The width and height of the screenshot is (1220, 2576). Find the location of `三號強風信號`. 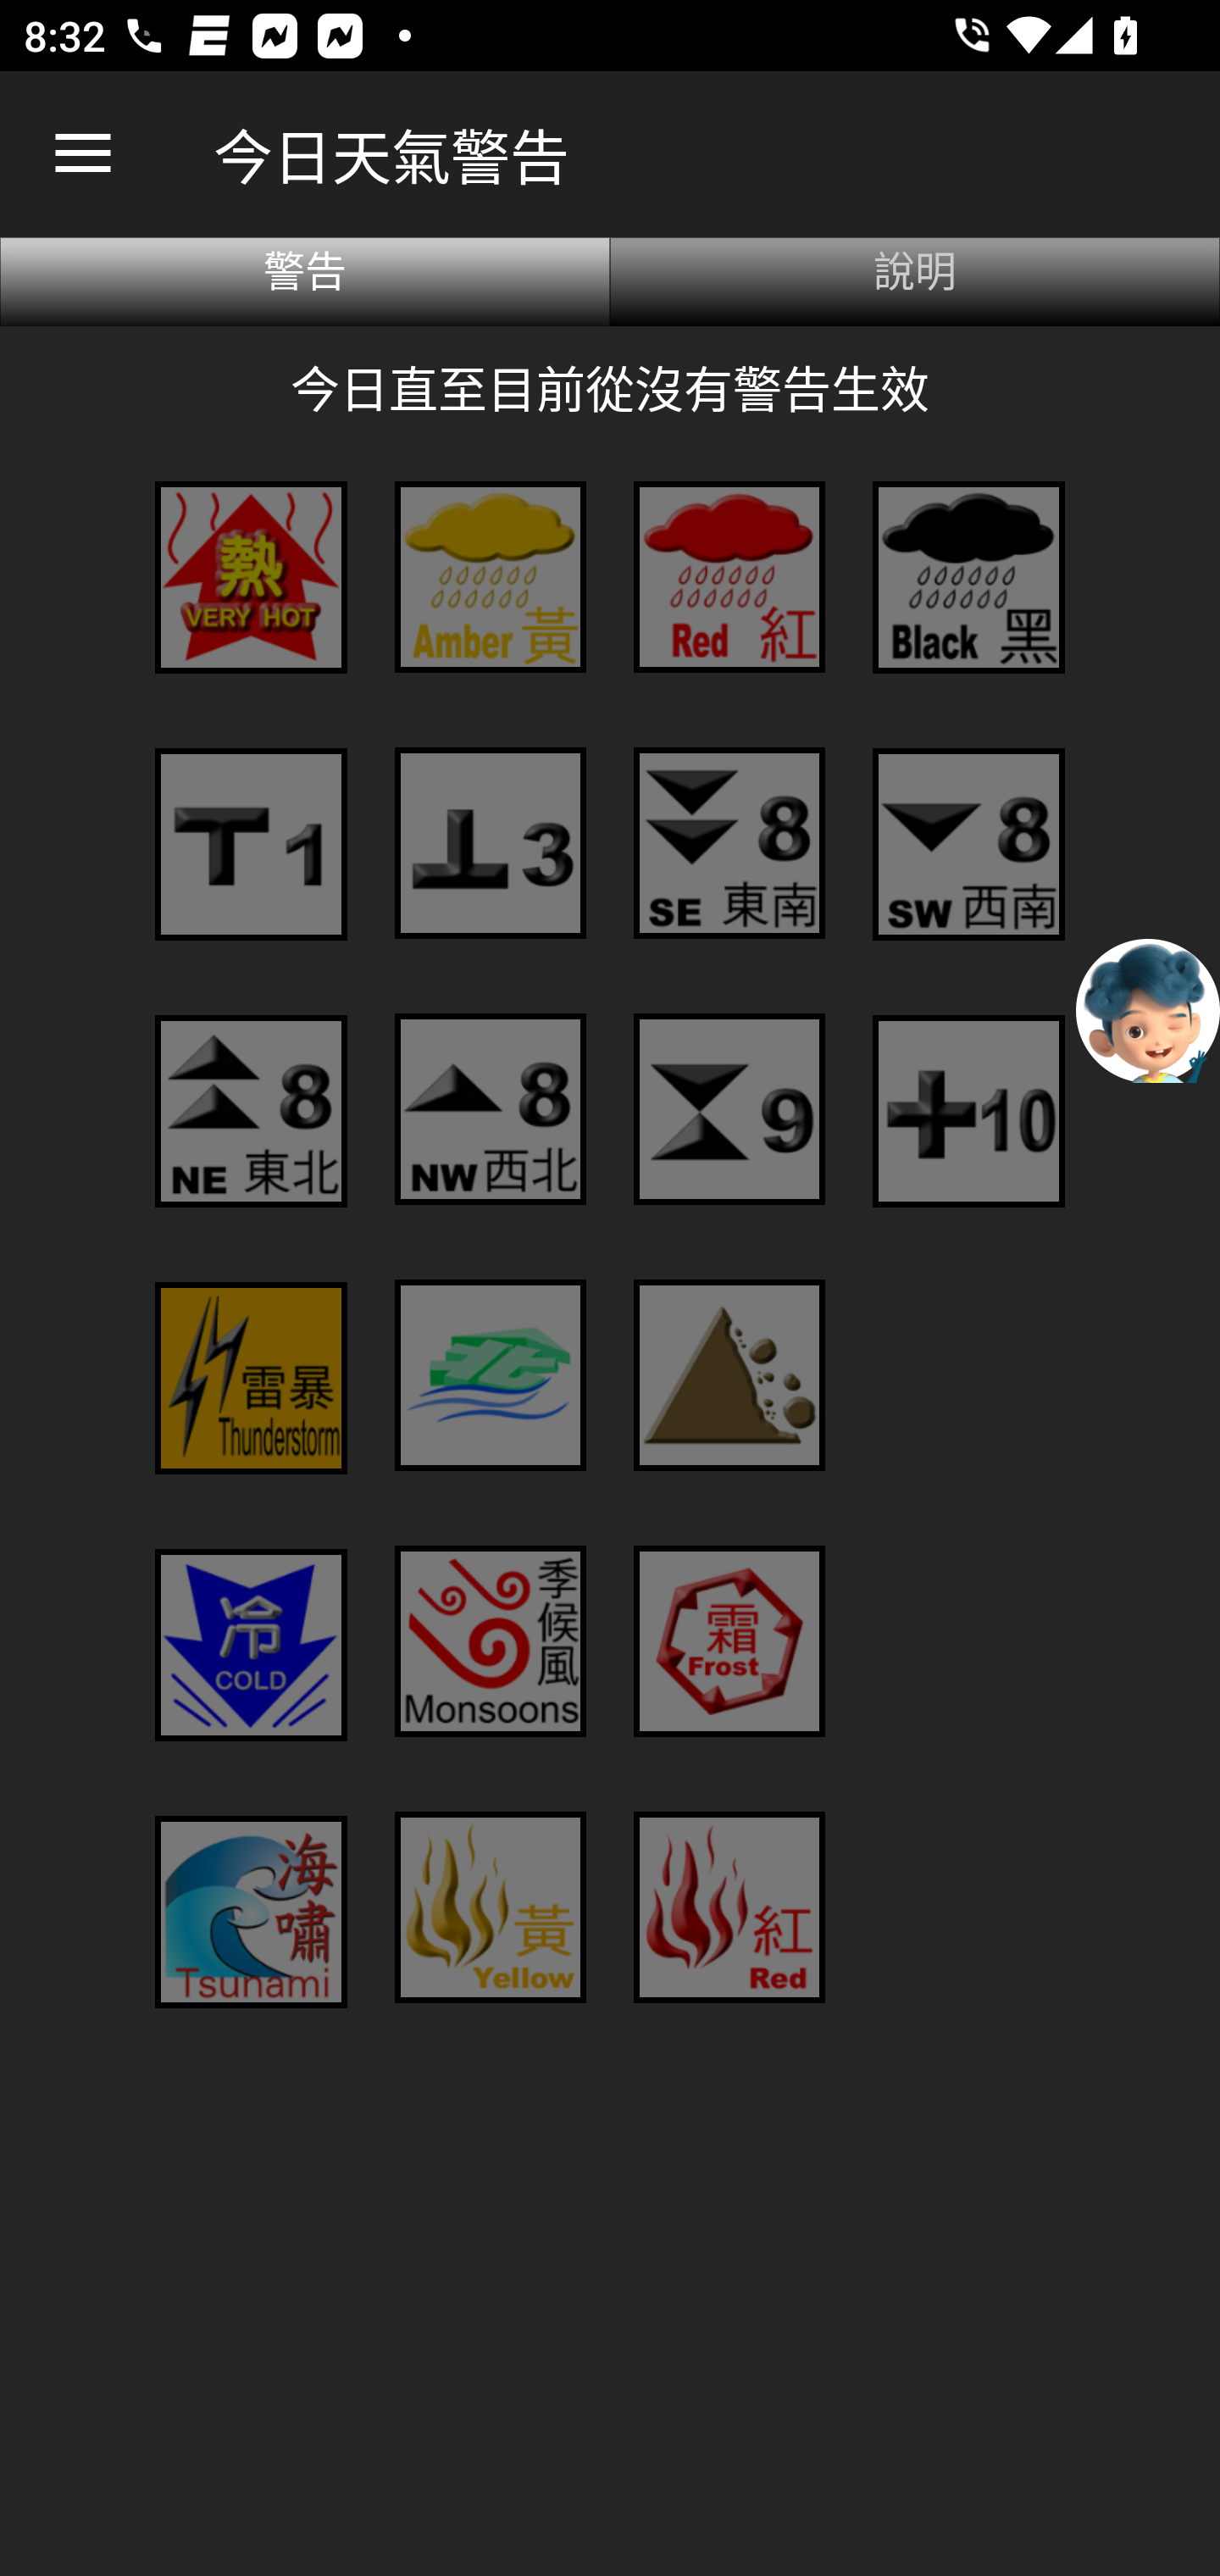

三號強風信號 is located at coordinates (490, 842).